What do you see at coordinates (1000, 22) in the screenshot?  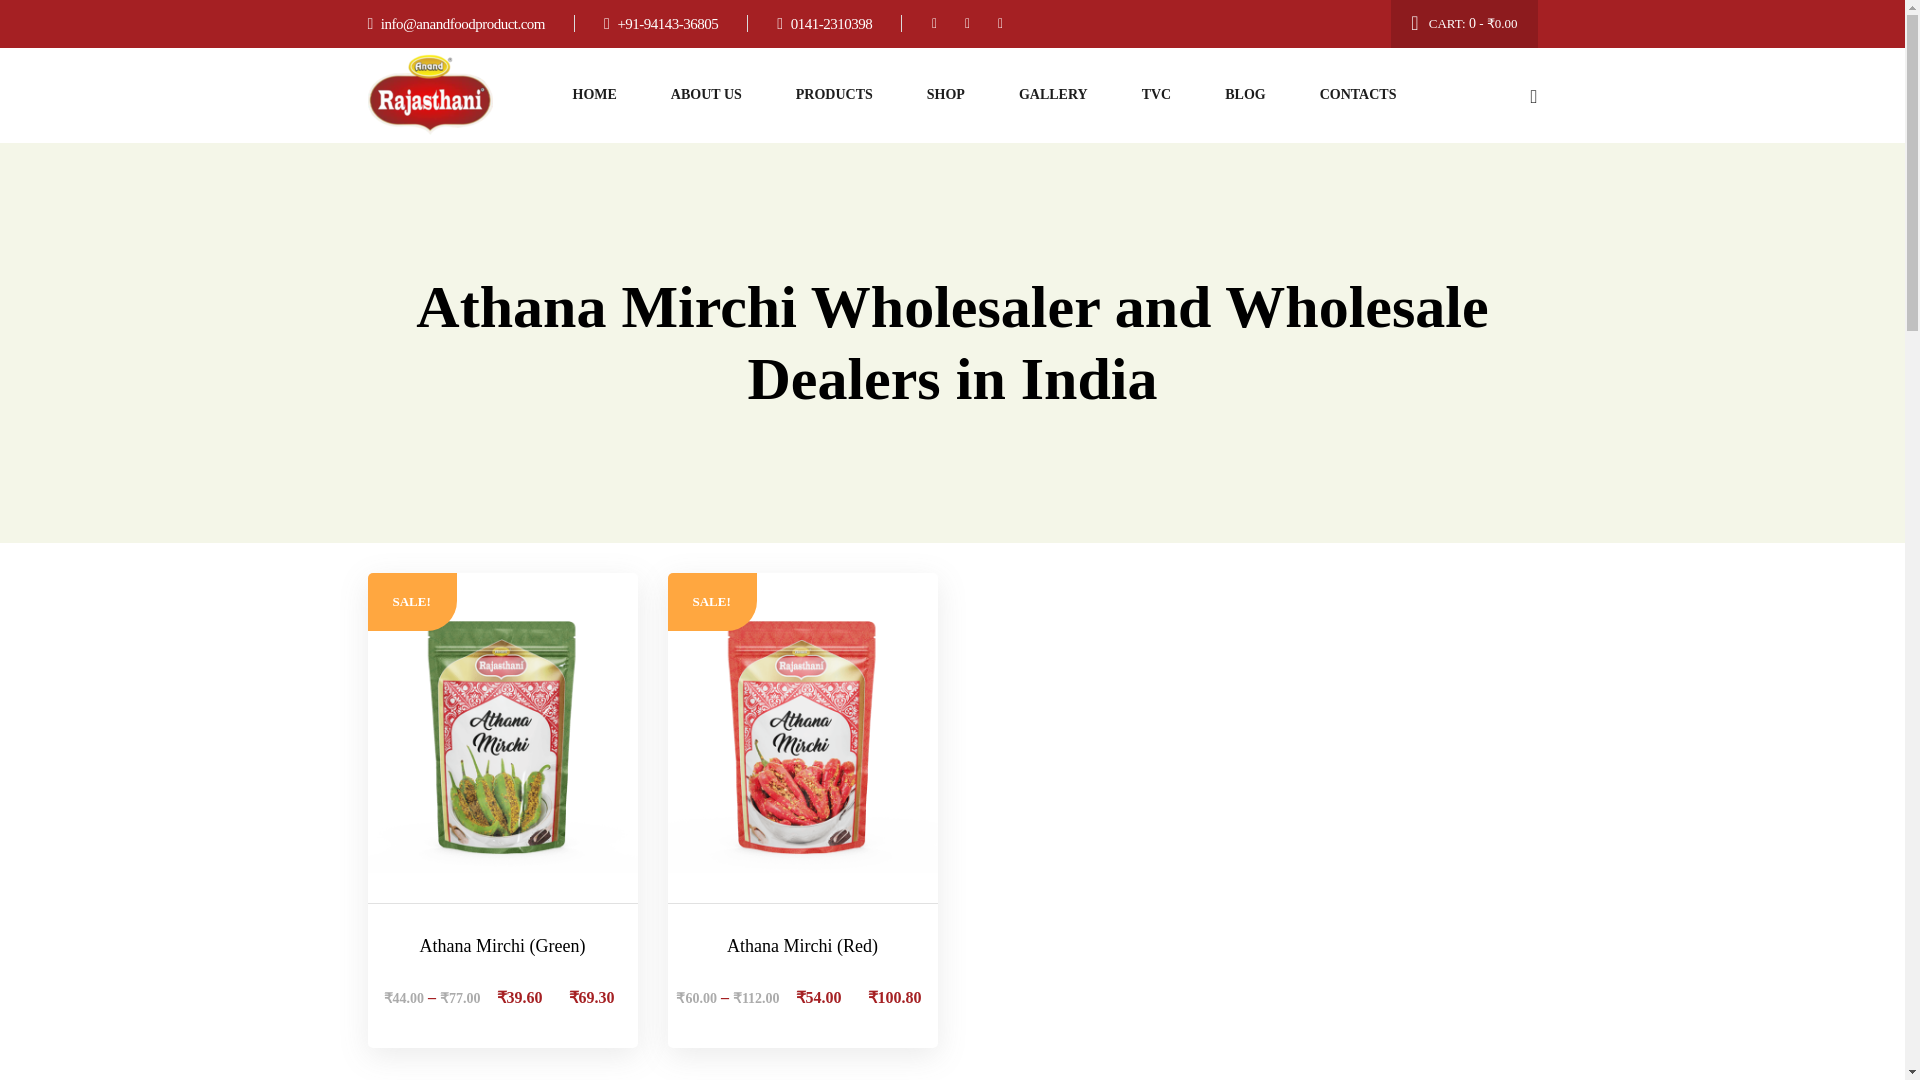 I see `Instagram` at bounding box center [1000, 22].